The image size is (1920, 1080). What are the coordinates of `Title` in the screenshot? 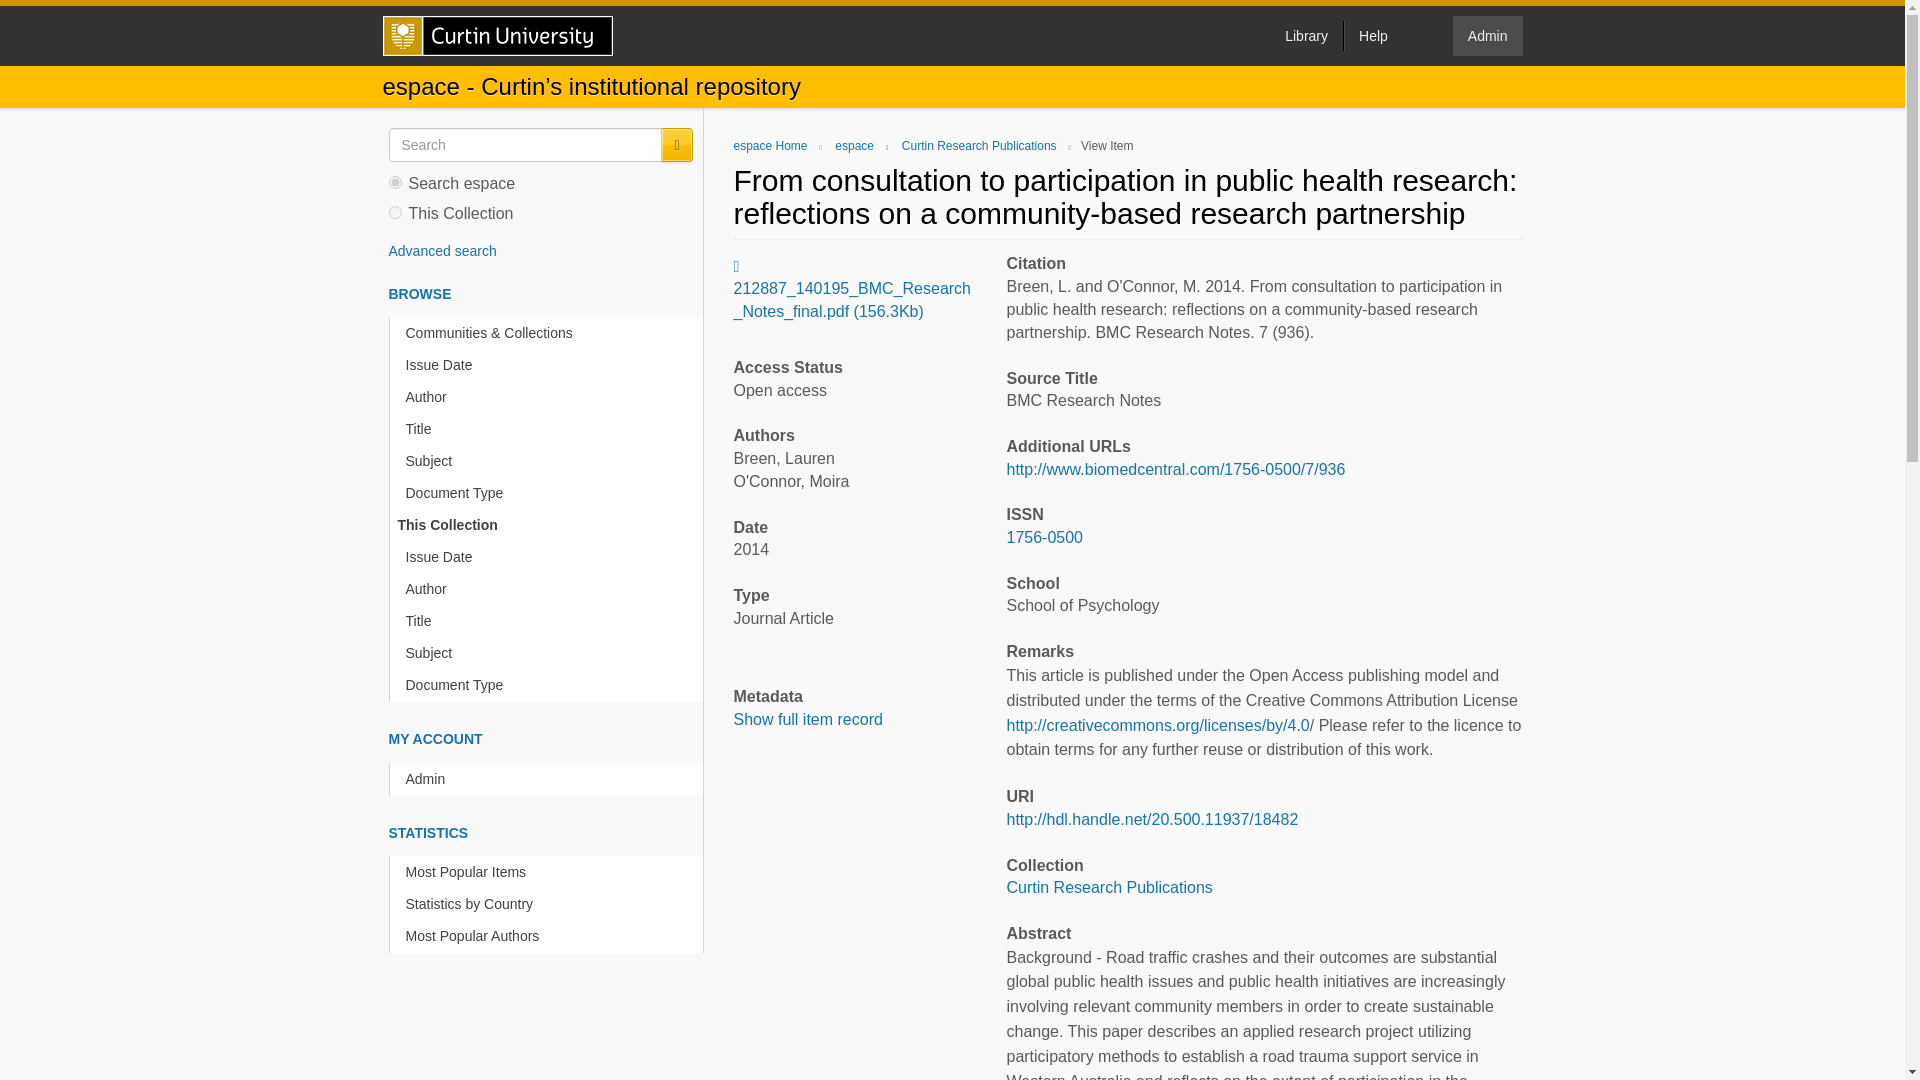 It's located at (550, 429).